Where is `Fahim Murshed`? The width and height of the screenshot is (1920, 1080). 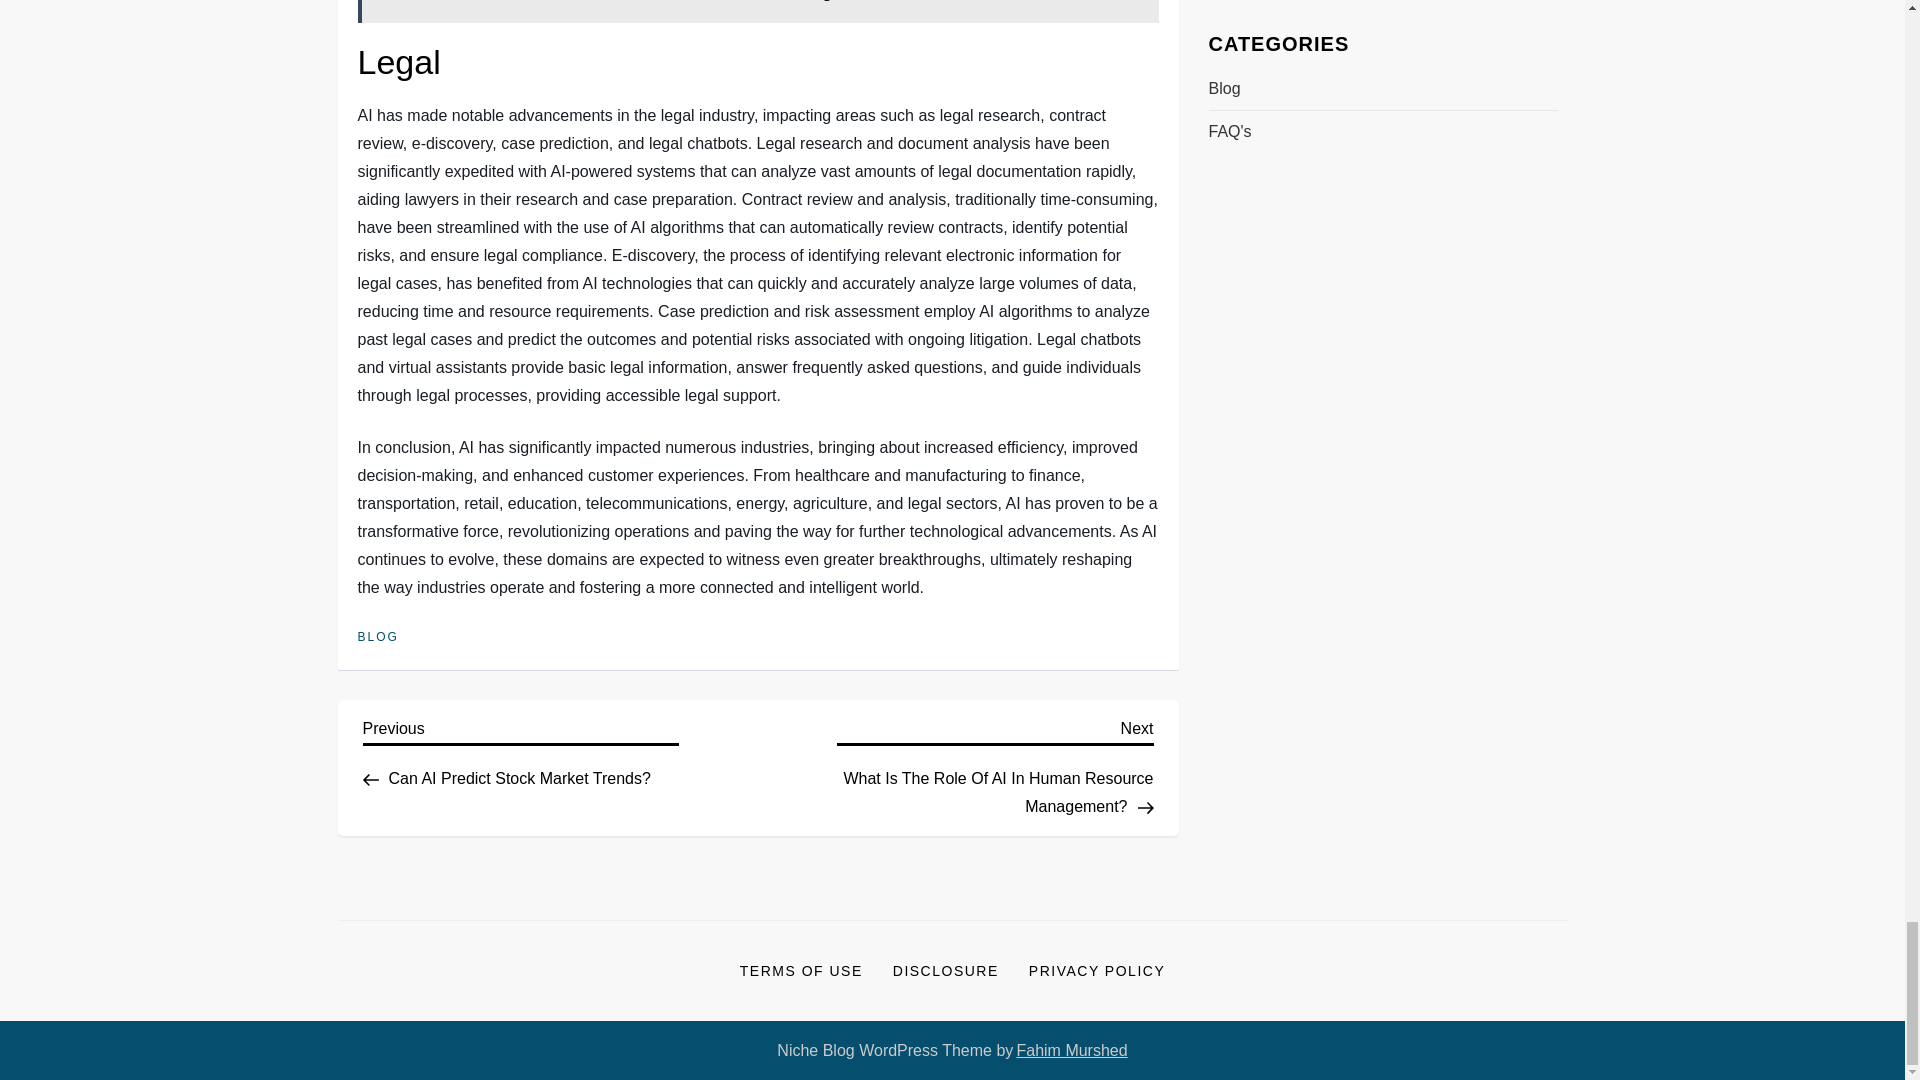 Fahim Murshed is located at coordinates (945, 970).